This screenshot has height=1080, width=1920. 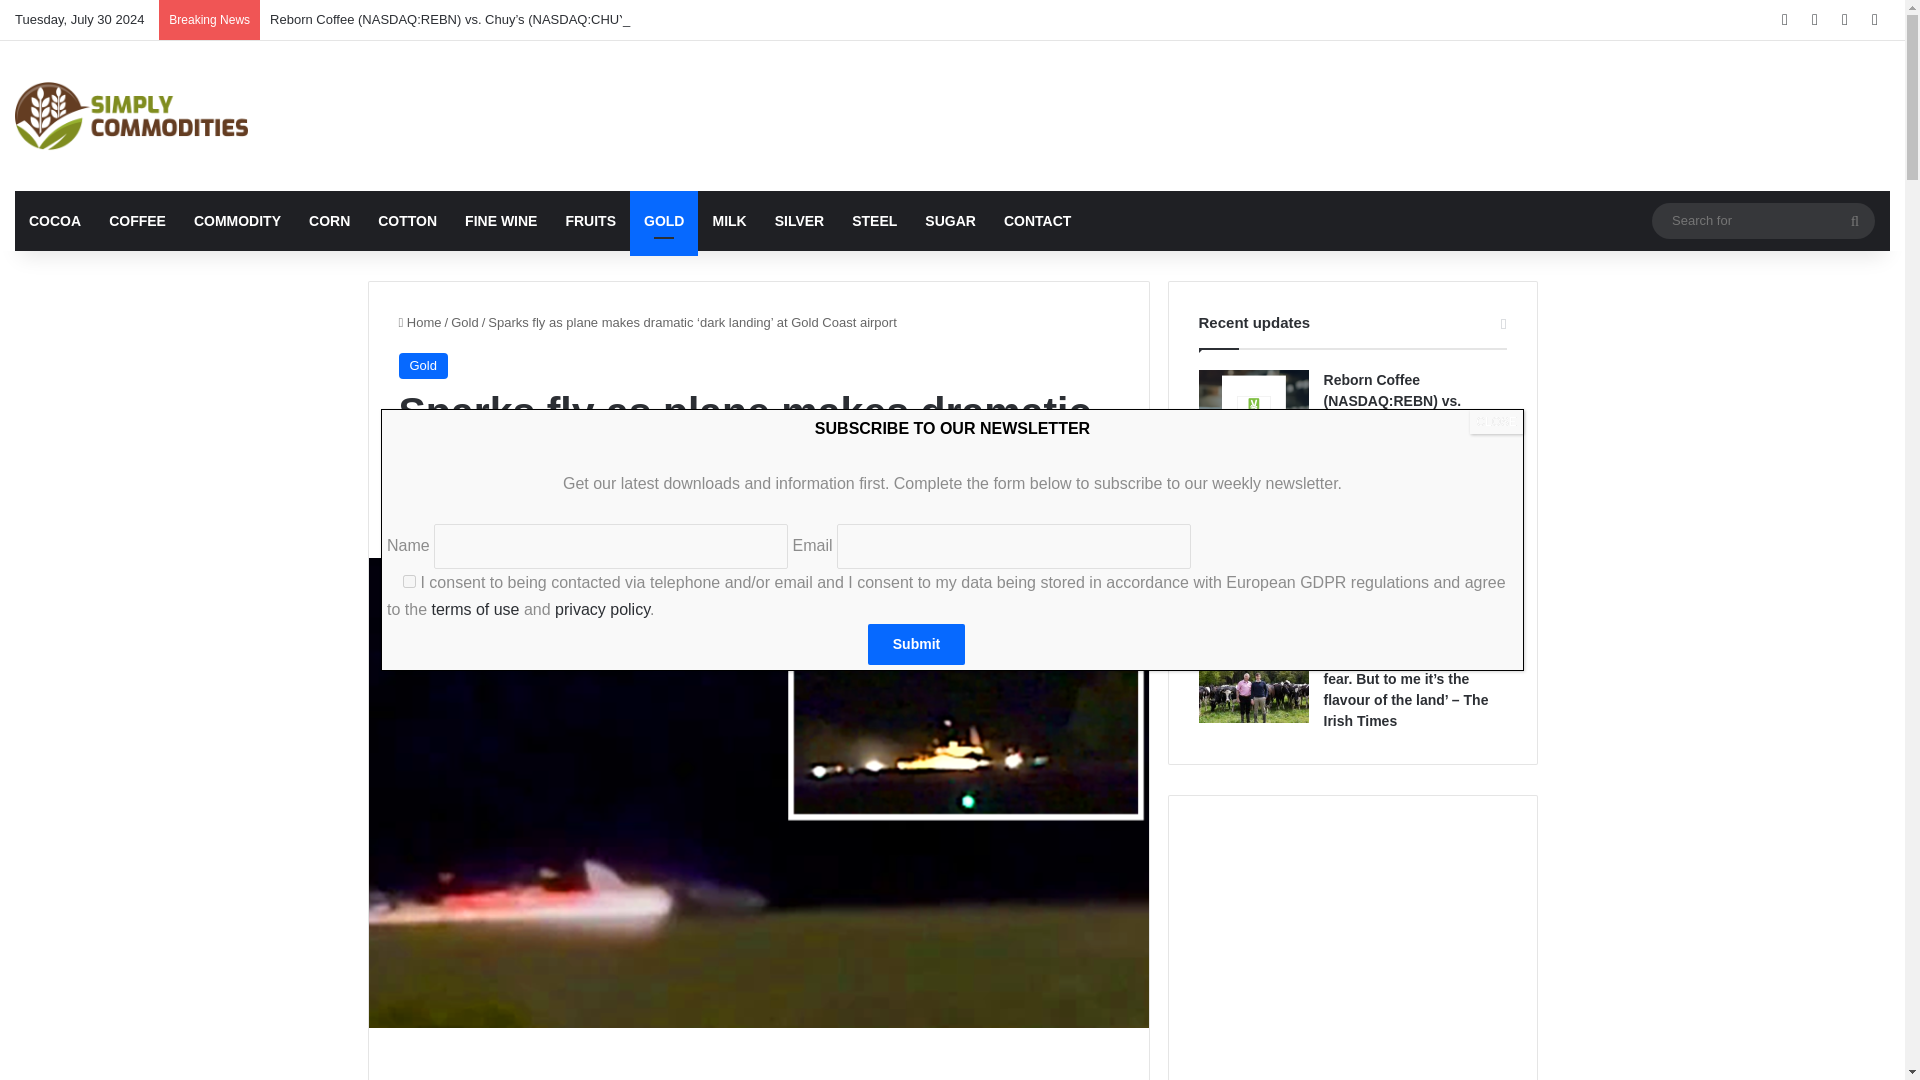 What do you see at coordinates (238, 220) in the screenshot?
I see `COMMODITY` at bounding box center [238, 220].